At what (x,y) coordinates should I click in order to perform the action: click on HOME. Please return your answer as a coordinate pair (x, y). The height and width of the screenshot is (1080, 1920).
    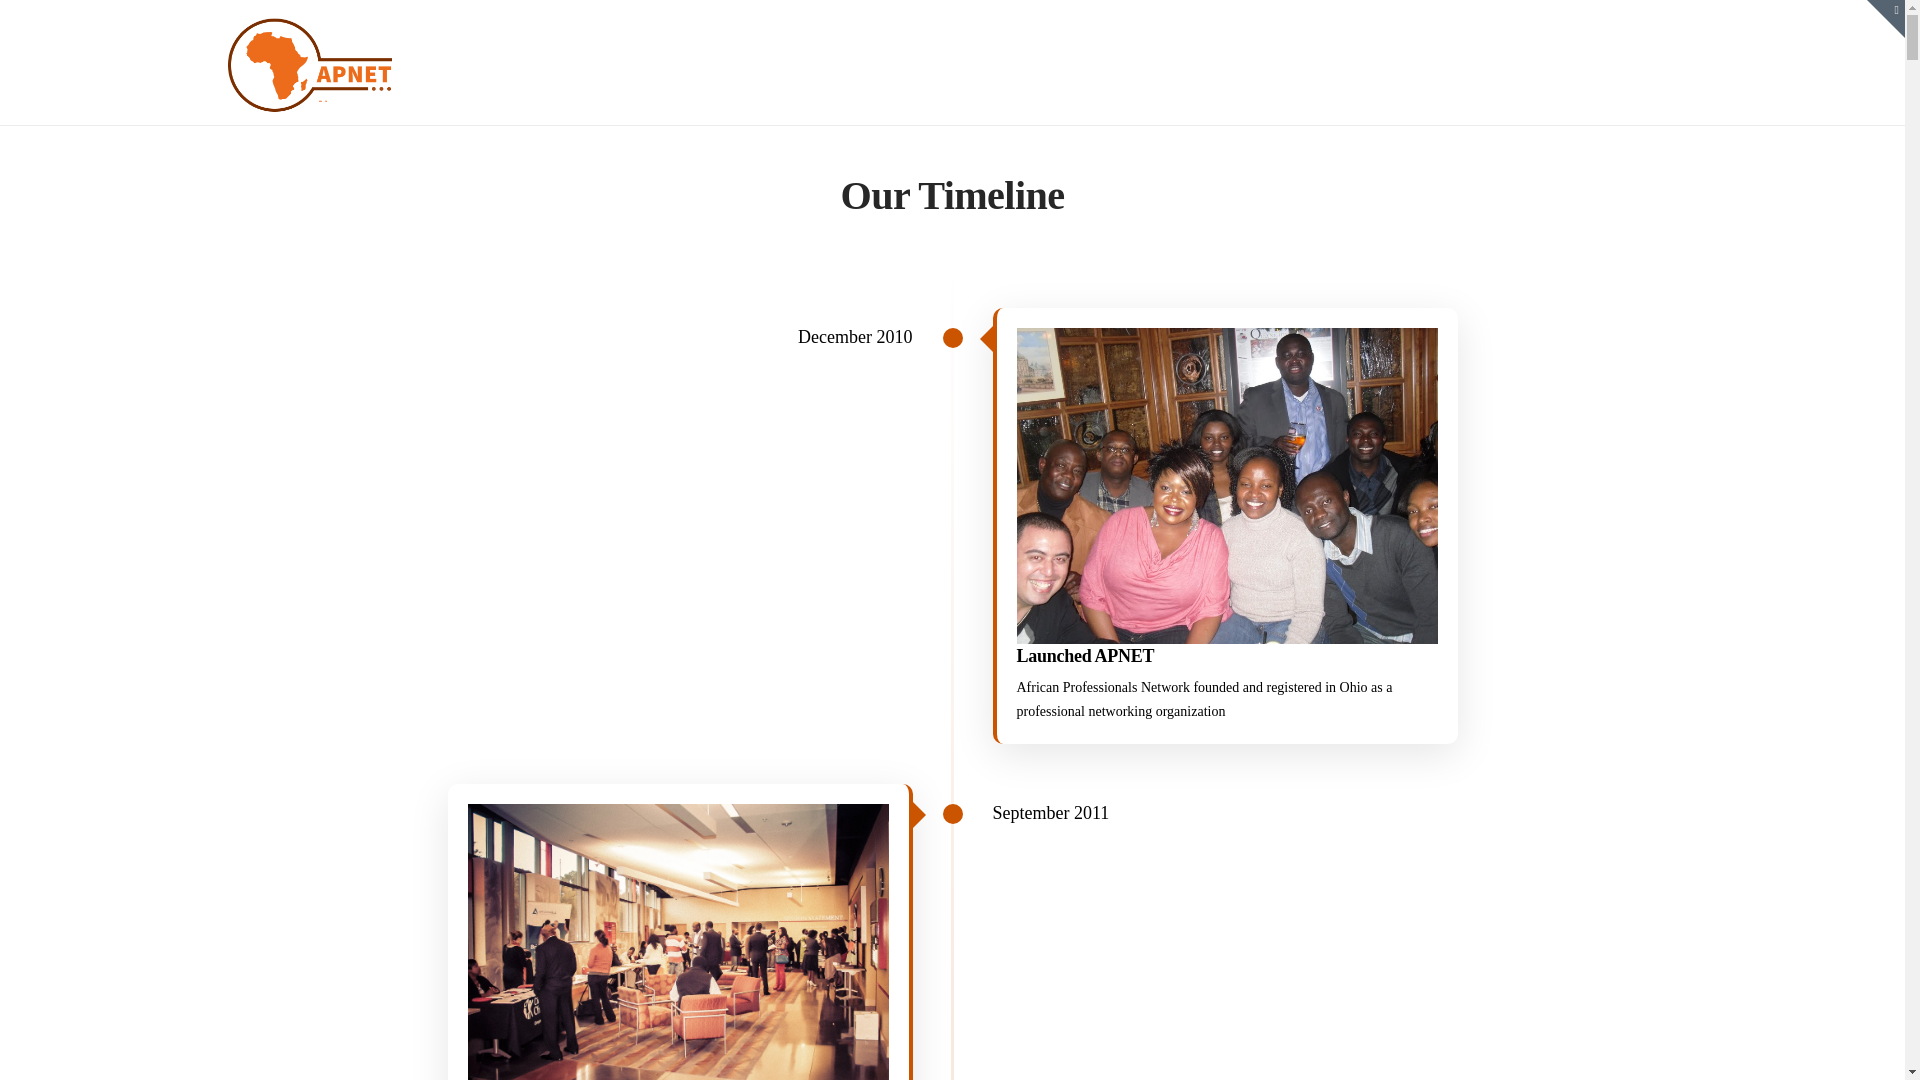
    Looking at the image, I should click on (1070, 44).